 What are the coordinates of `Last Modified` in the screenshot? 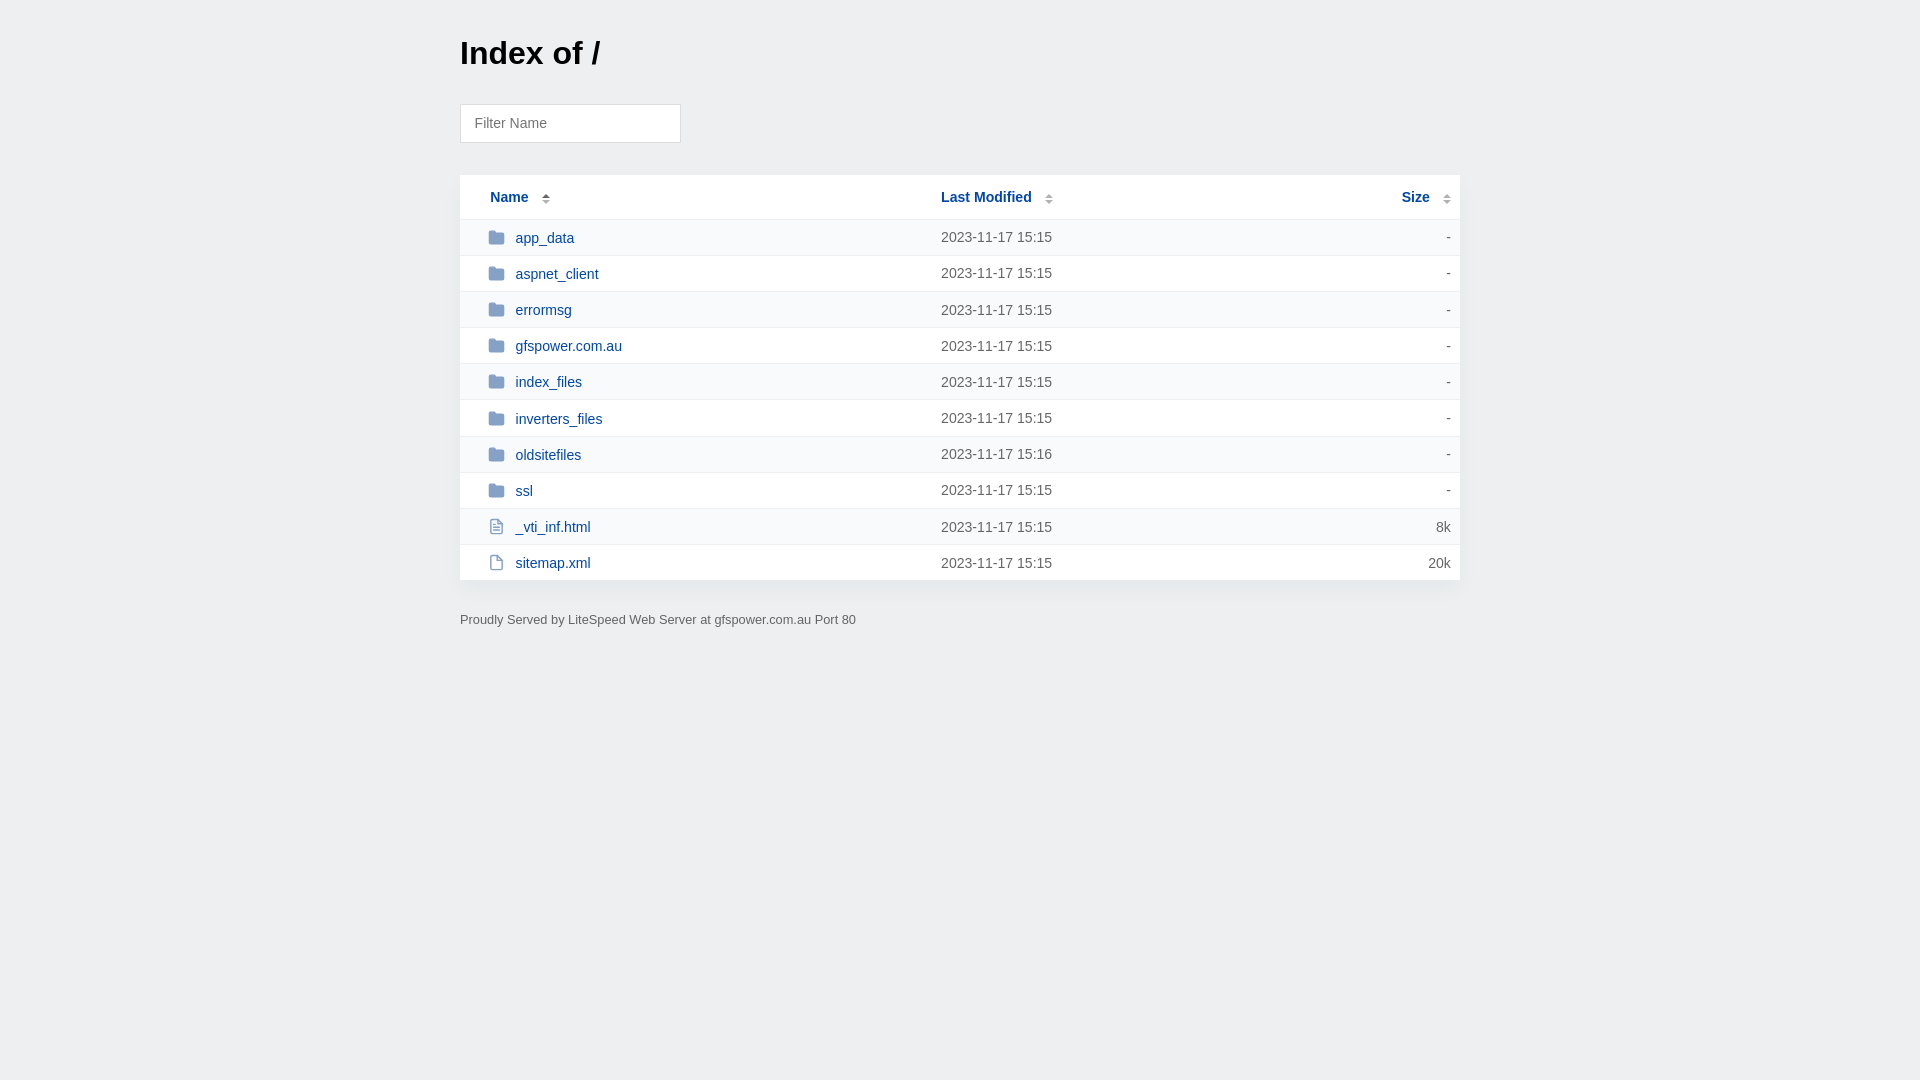 It's located at (997, 197).